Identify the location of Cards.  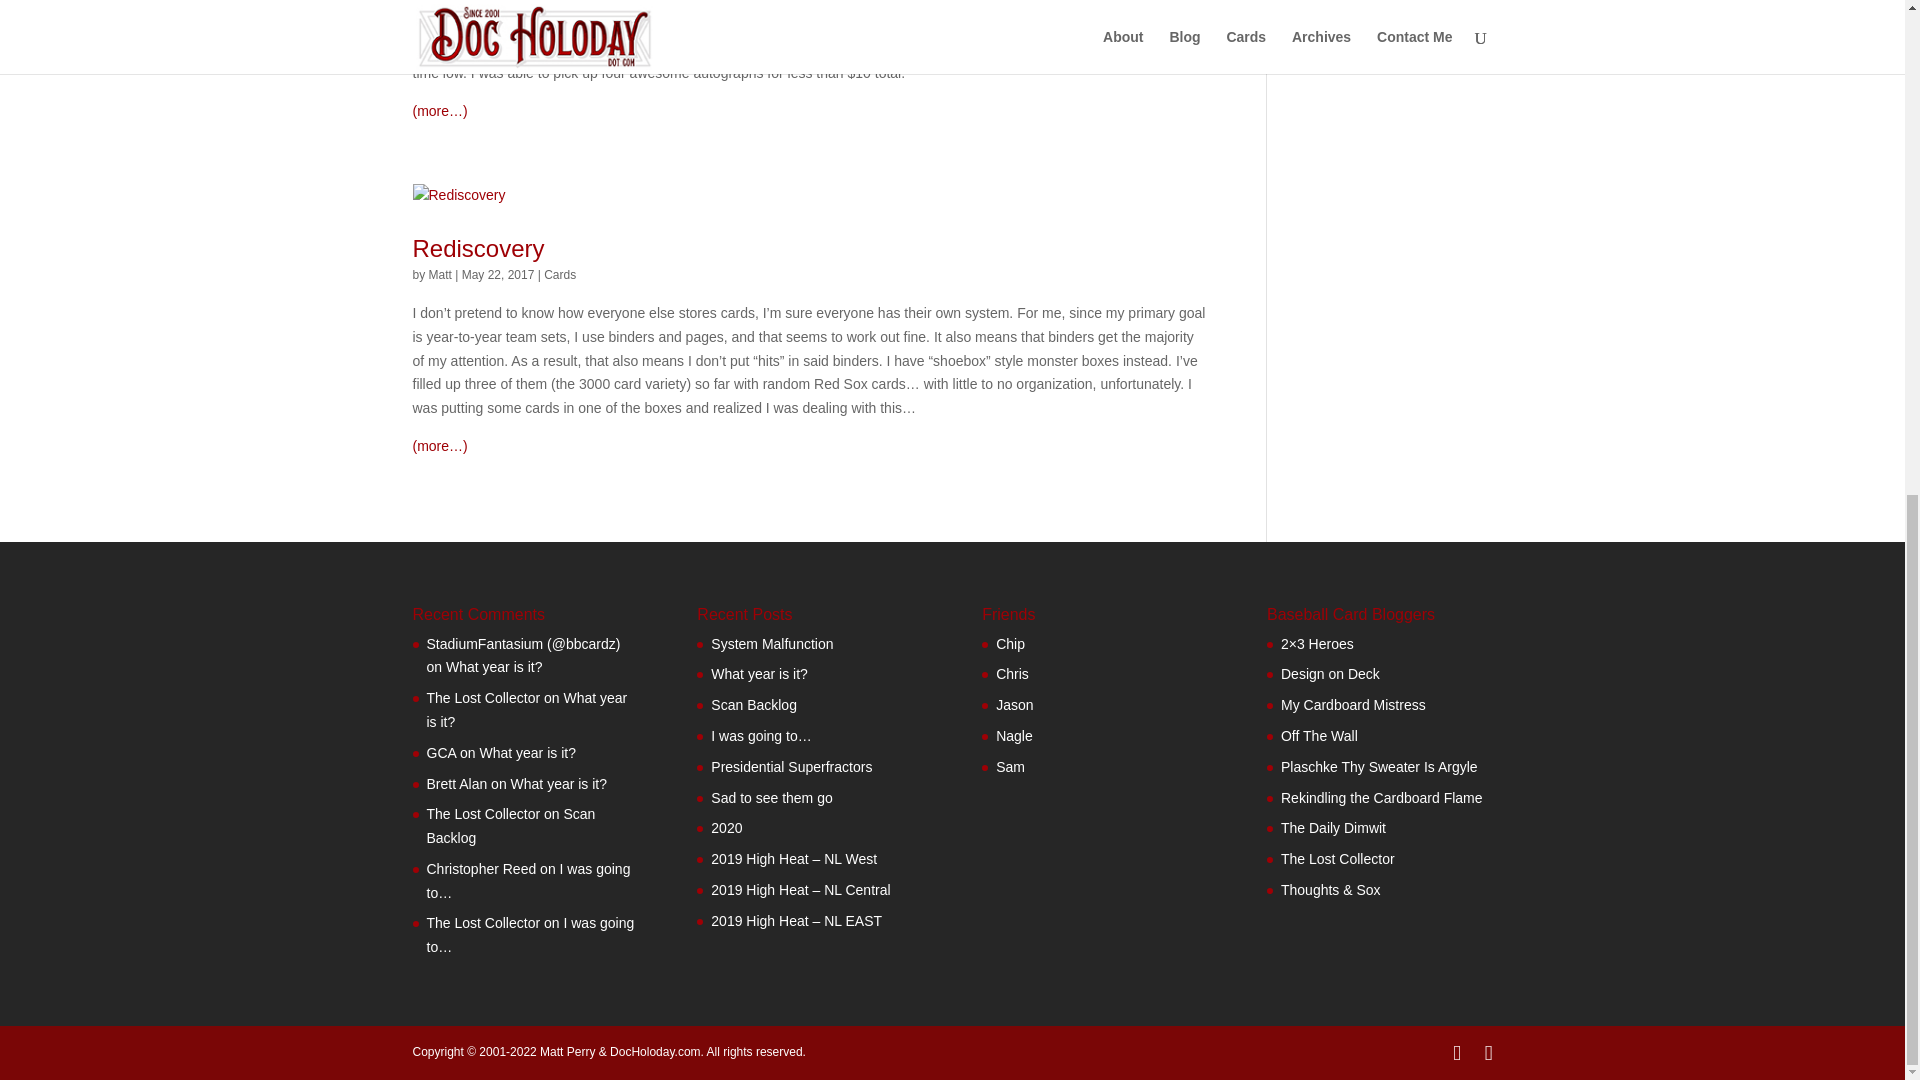
(560, 274).